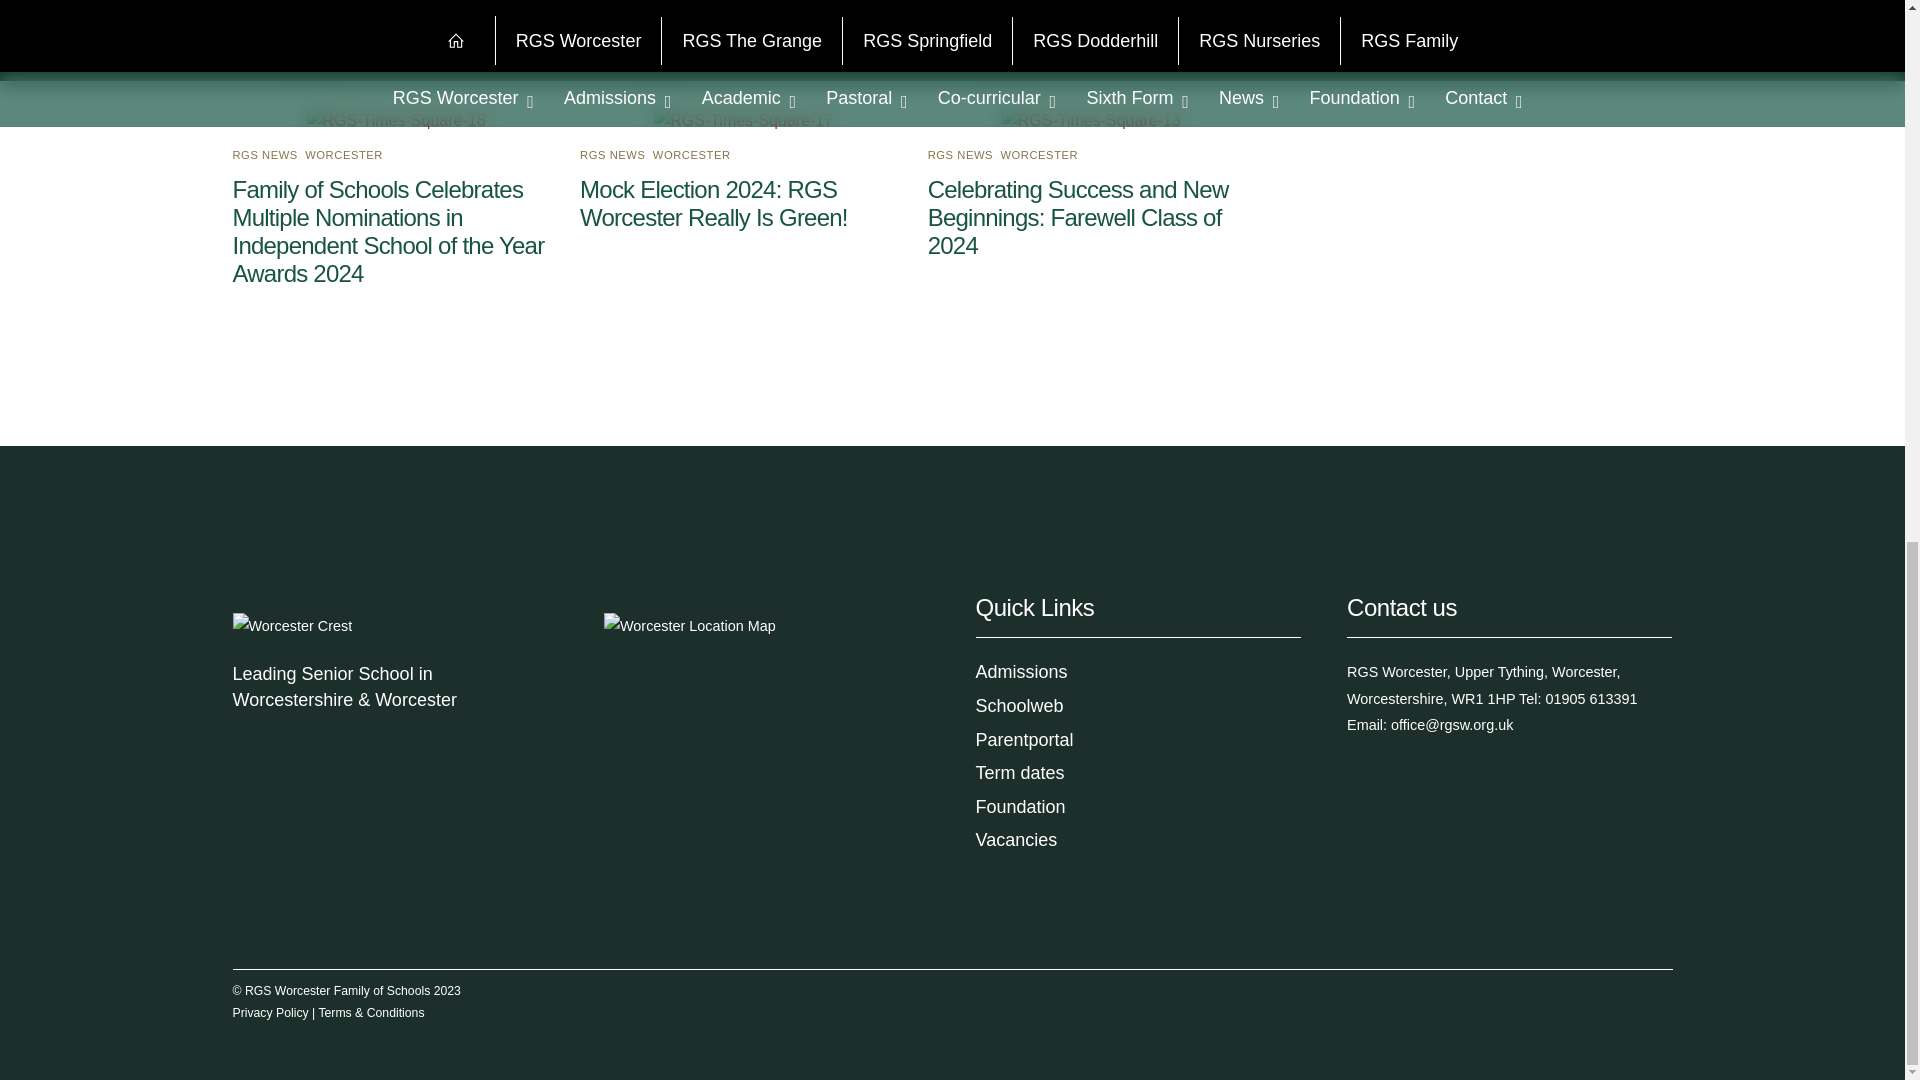  What do you see at coordinates (1091, 120) in the screenshot?
I see `RGS-Times-Square-13` at bounding box center [1091, 120].